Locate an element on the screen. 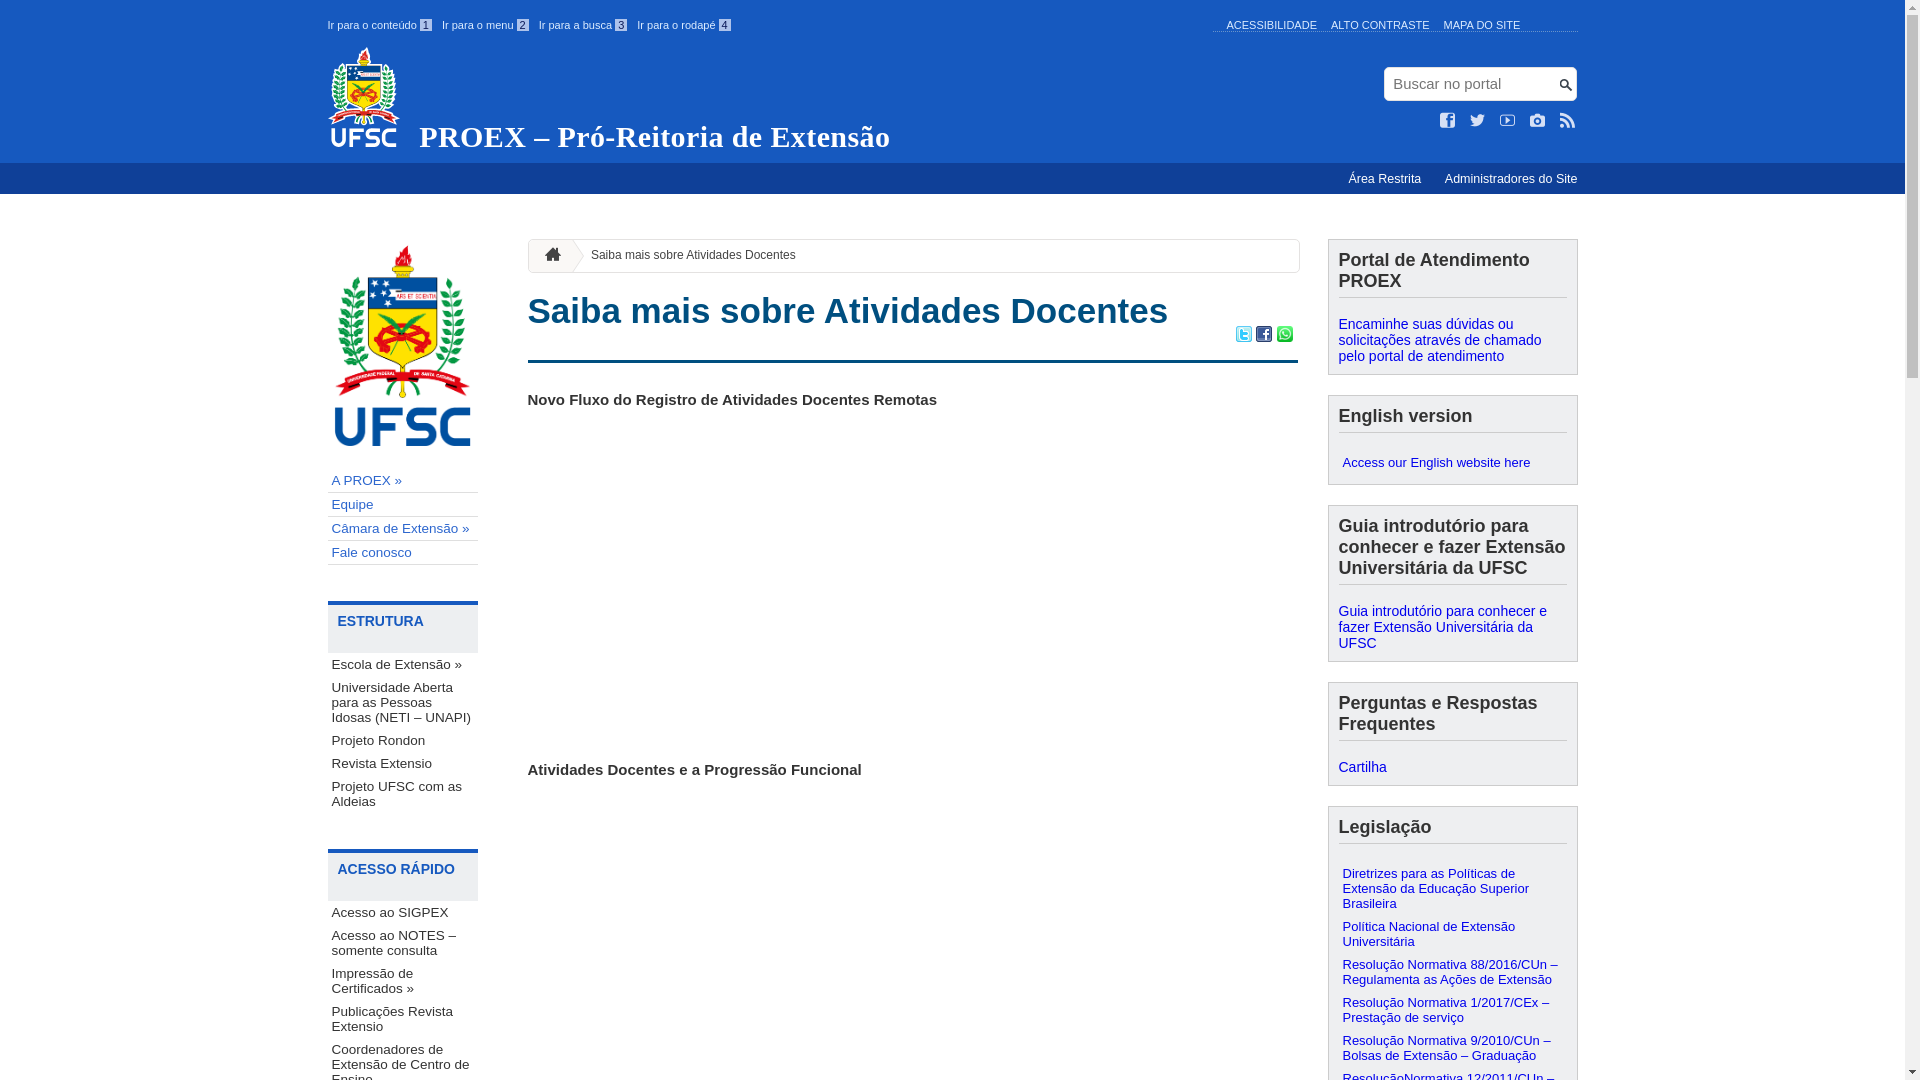 The height and width of the screenshot is (1080, 1920). ACESSIBILIDADE is located at coordinates (1271, 25).